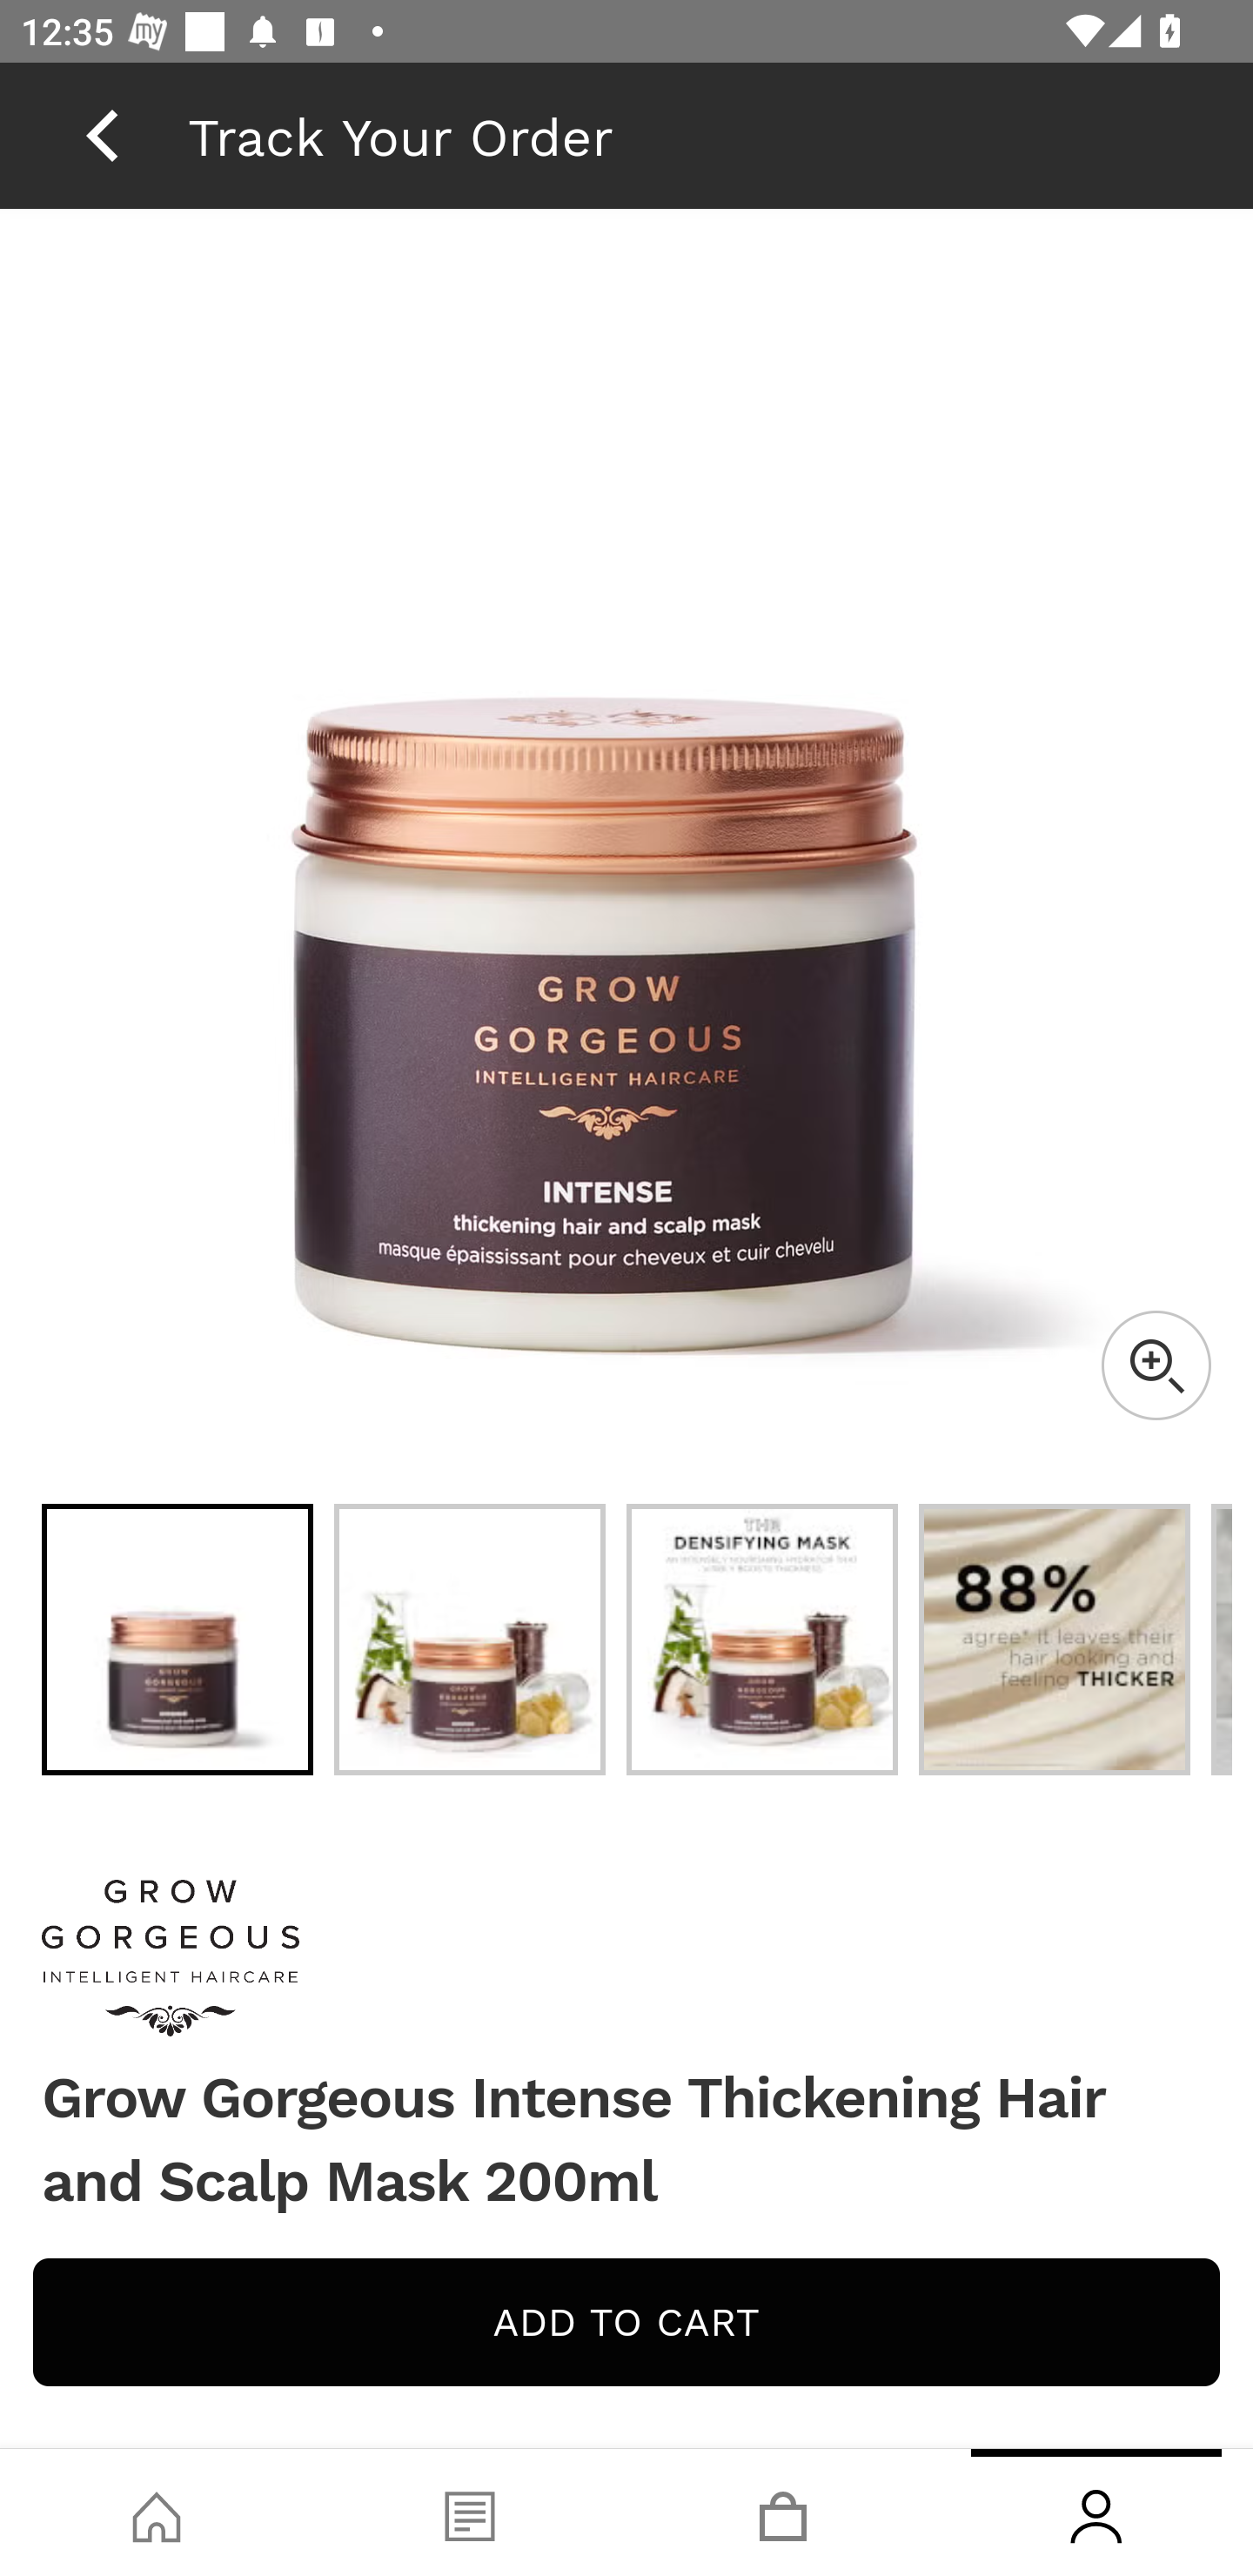  I want to click on Shop, tab, 1 of 4, so click(157, 2512).